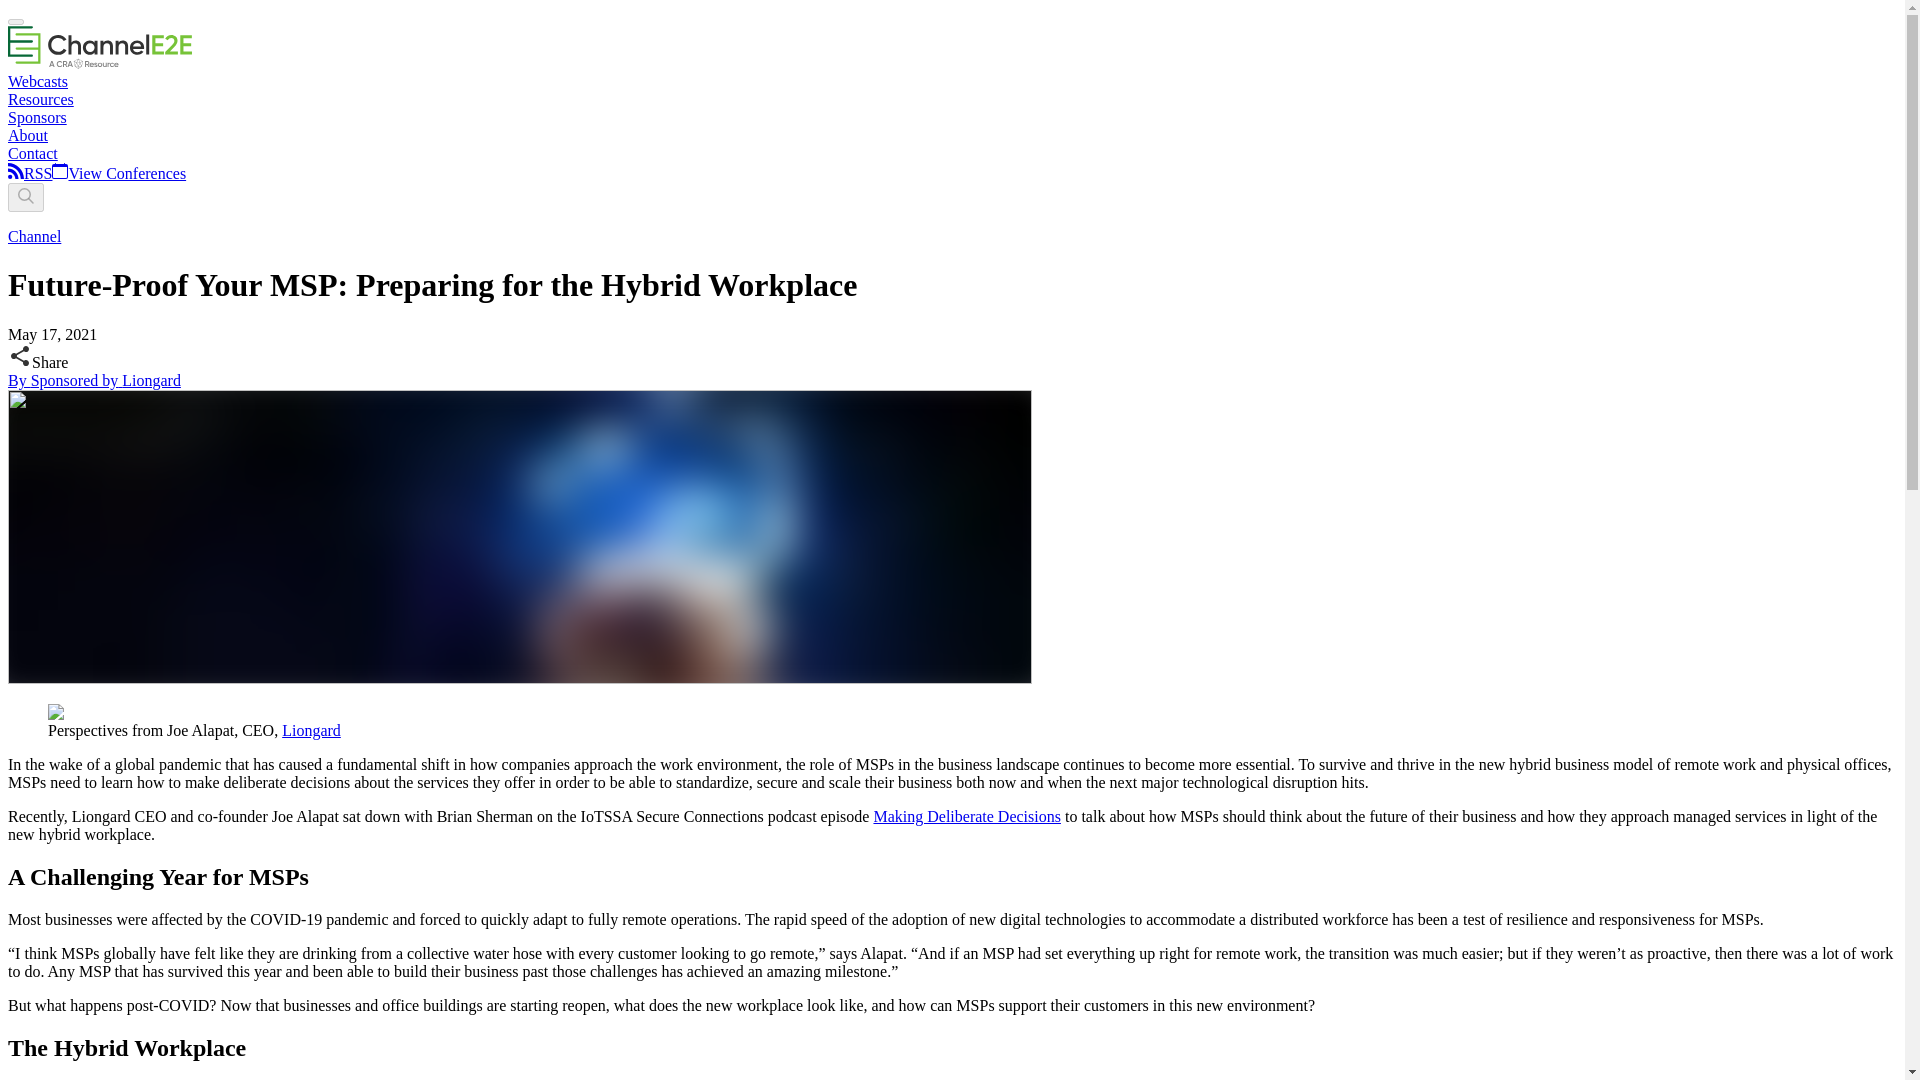  I want to click on Channel, so click(34, 236).